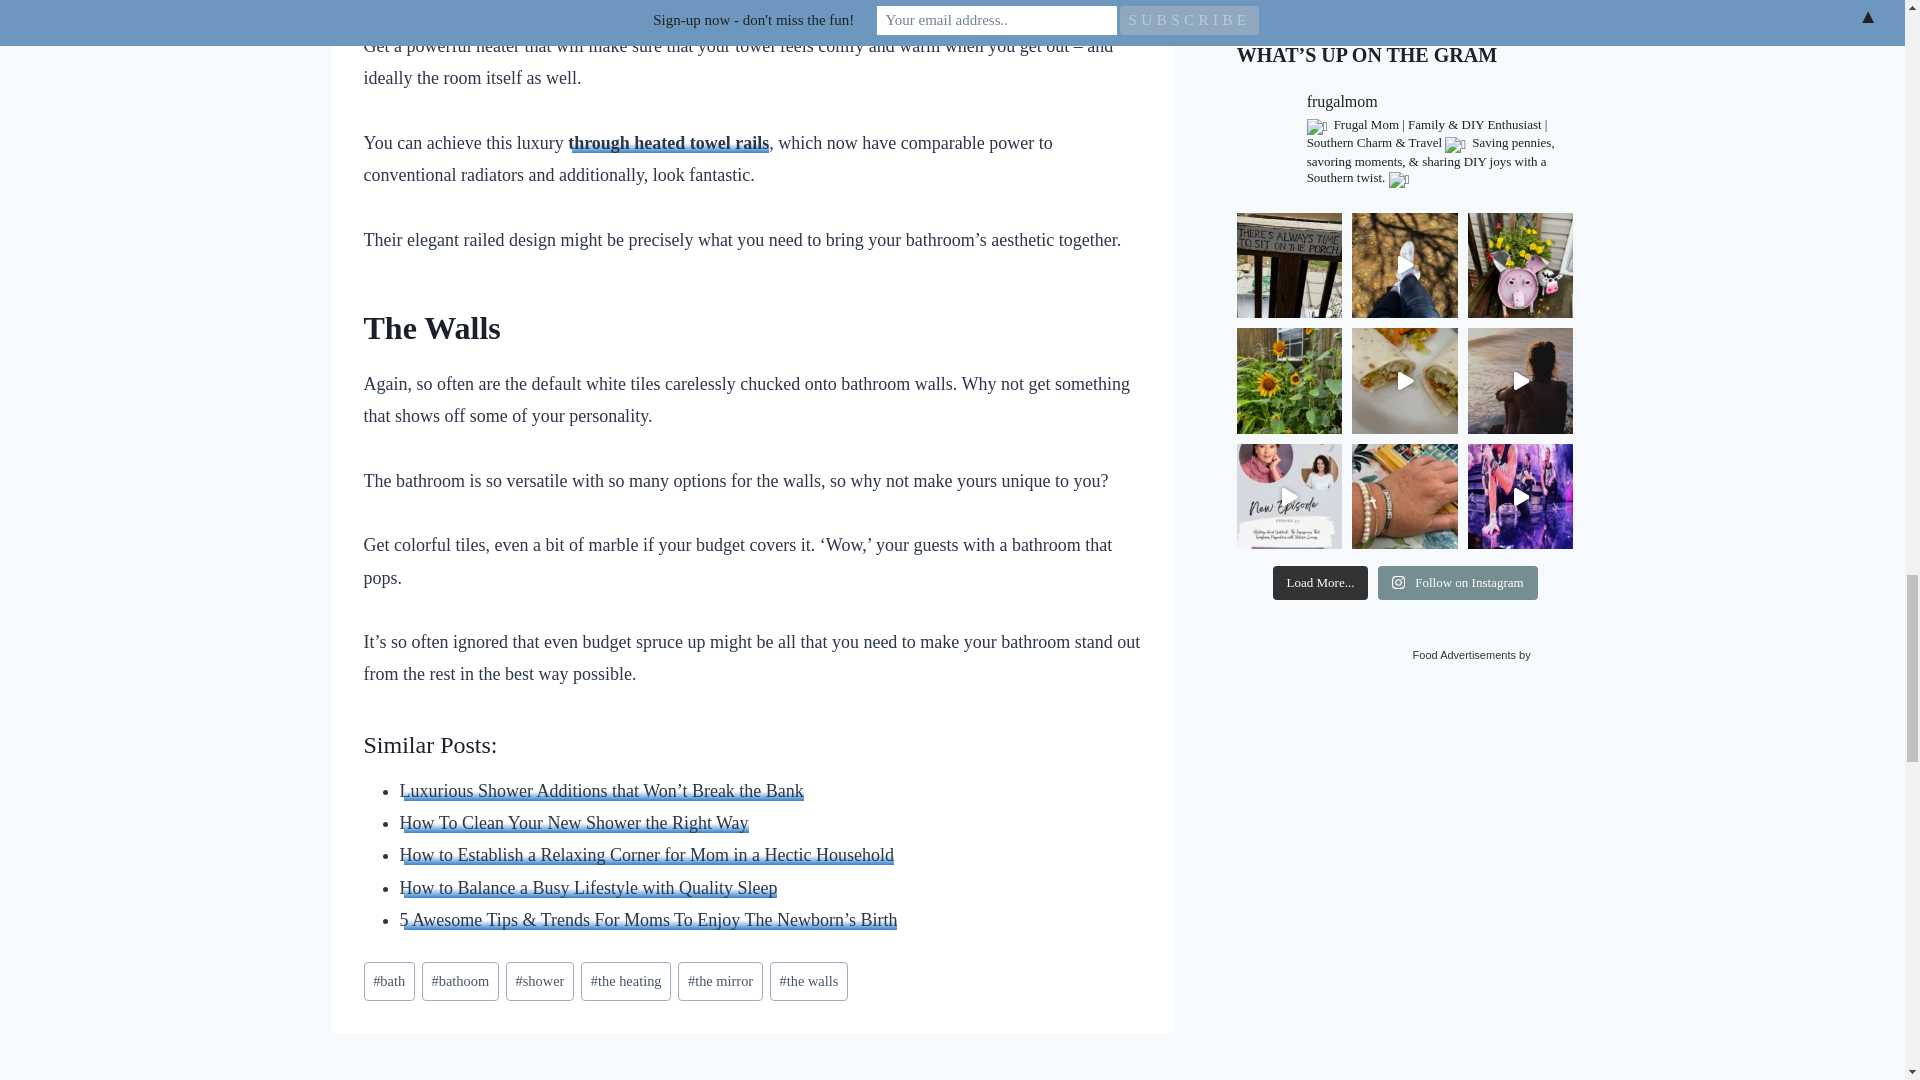  Describe the element at coordinates (588, 888) in the screenshot. I see `How to Balance a Busy Lifestyle with Quality Sleep` at that location.